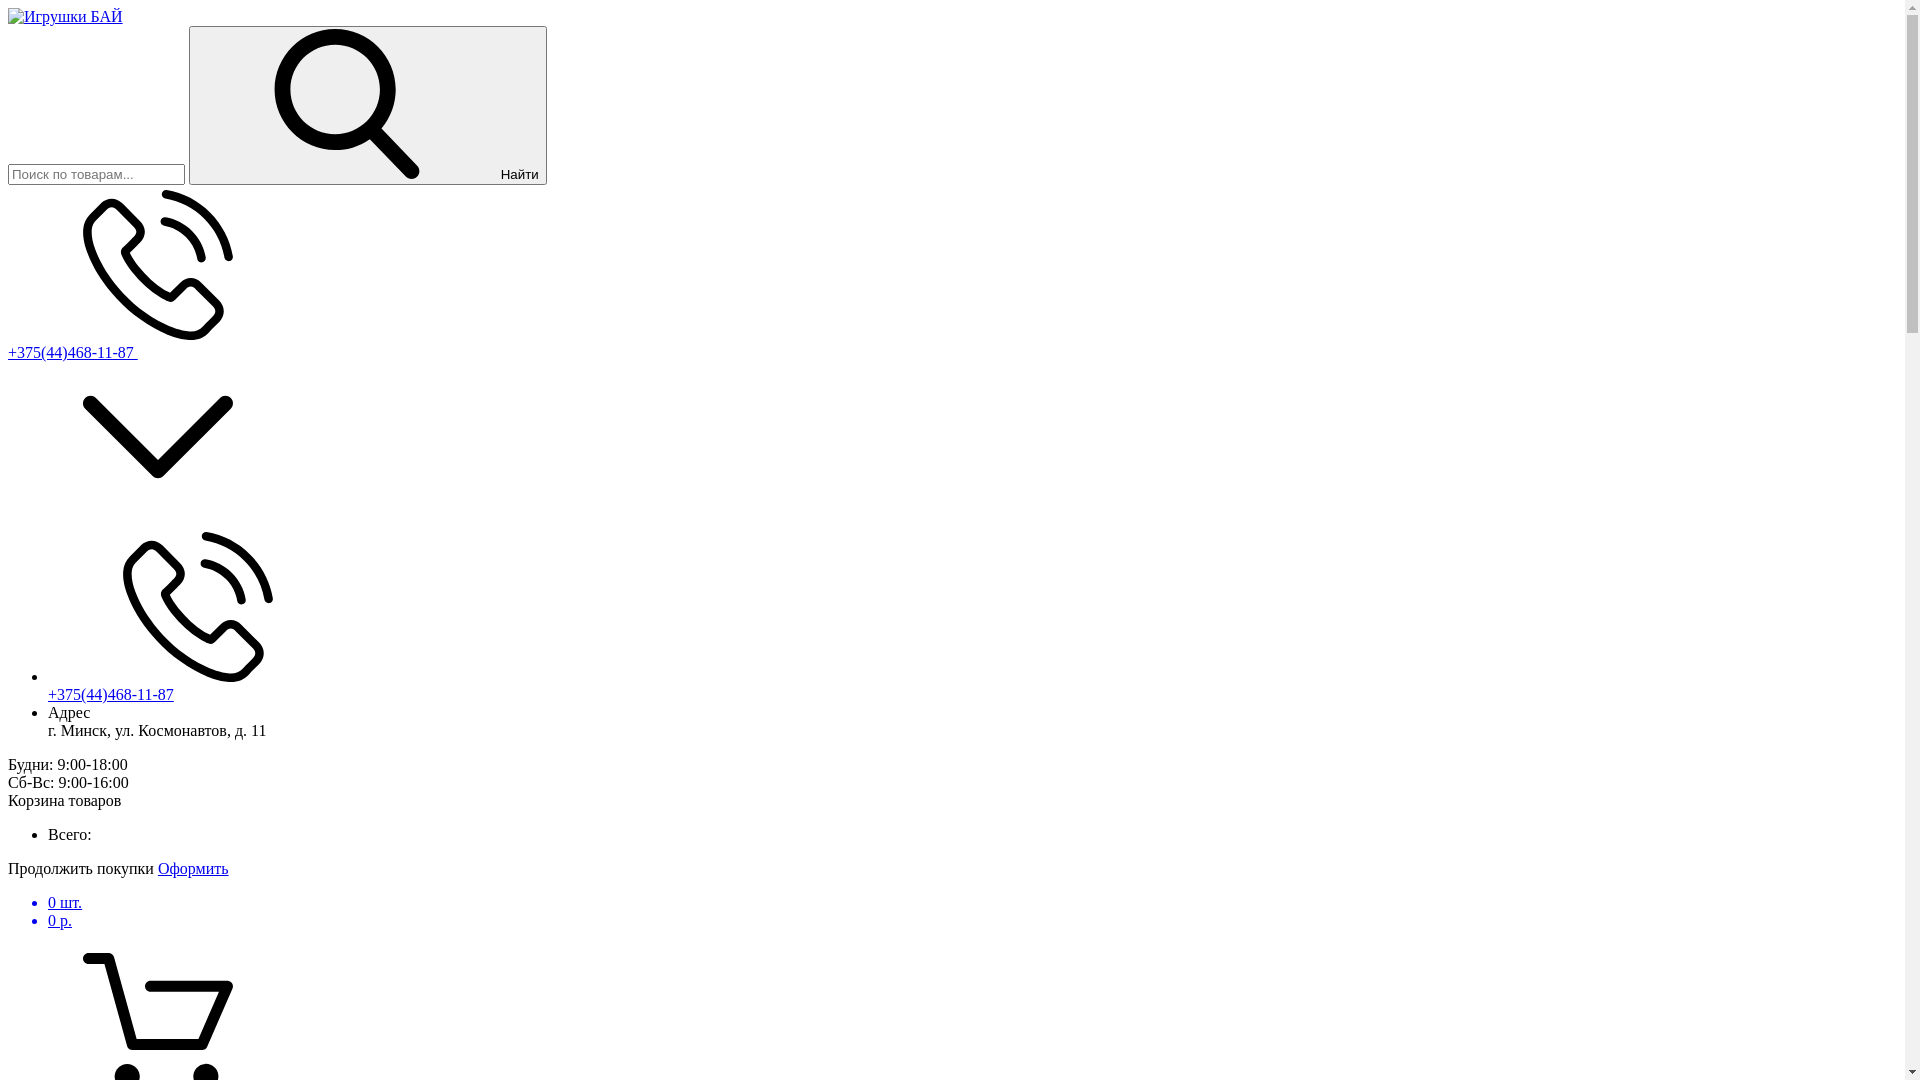 The width and height of the screenshot is (1920, 1080). I want to click on +375(44)468-11-87, so click(111, 694).